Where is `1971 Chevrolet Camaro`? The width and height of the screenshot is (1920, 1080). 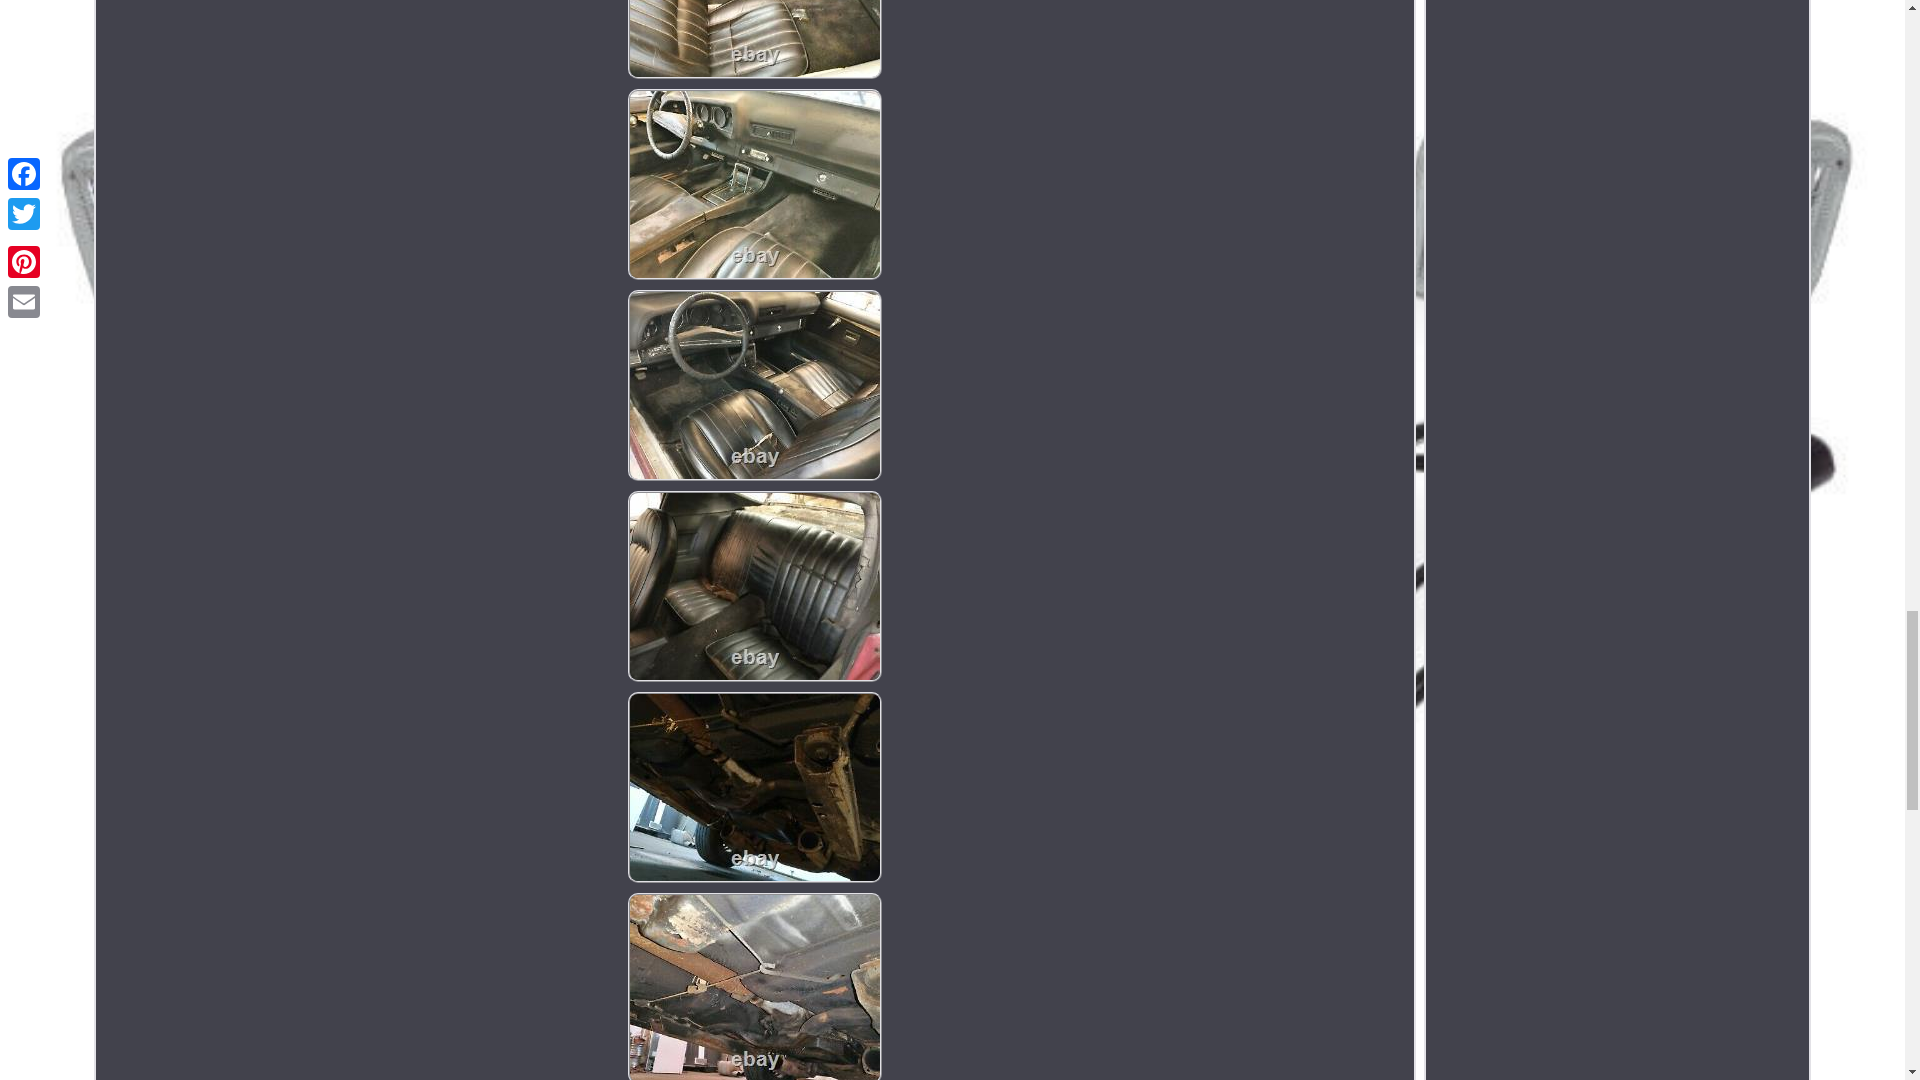 1971 Chevrolet Camaro is located at coordinates (754, 39).